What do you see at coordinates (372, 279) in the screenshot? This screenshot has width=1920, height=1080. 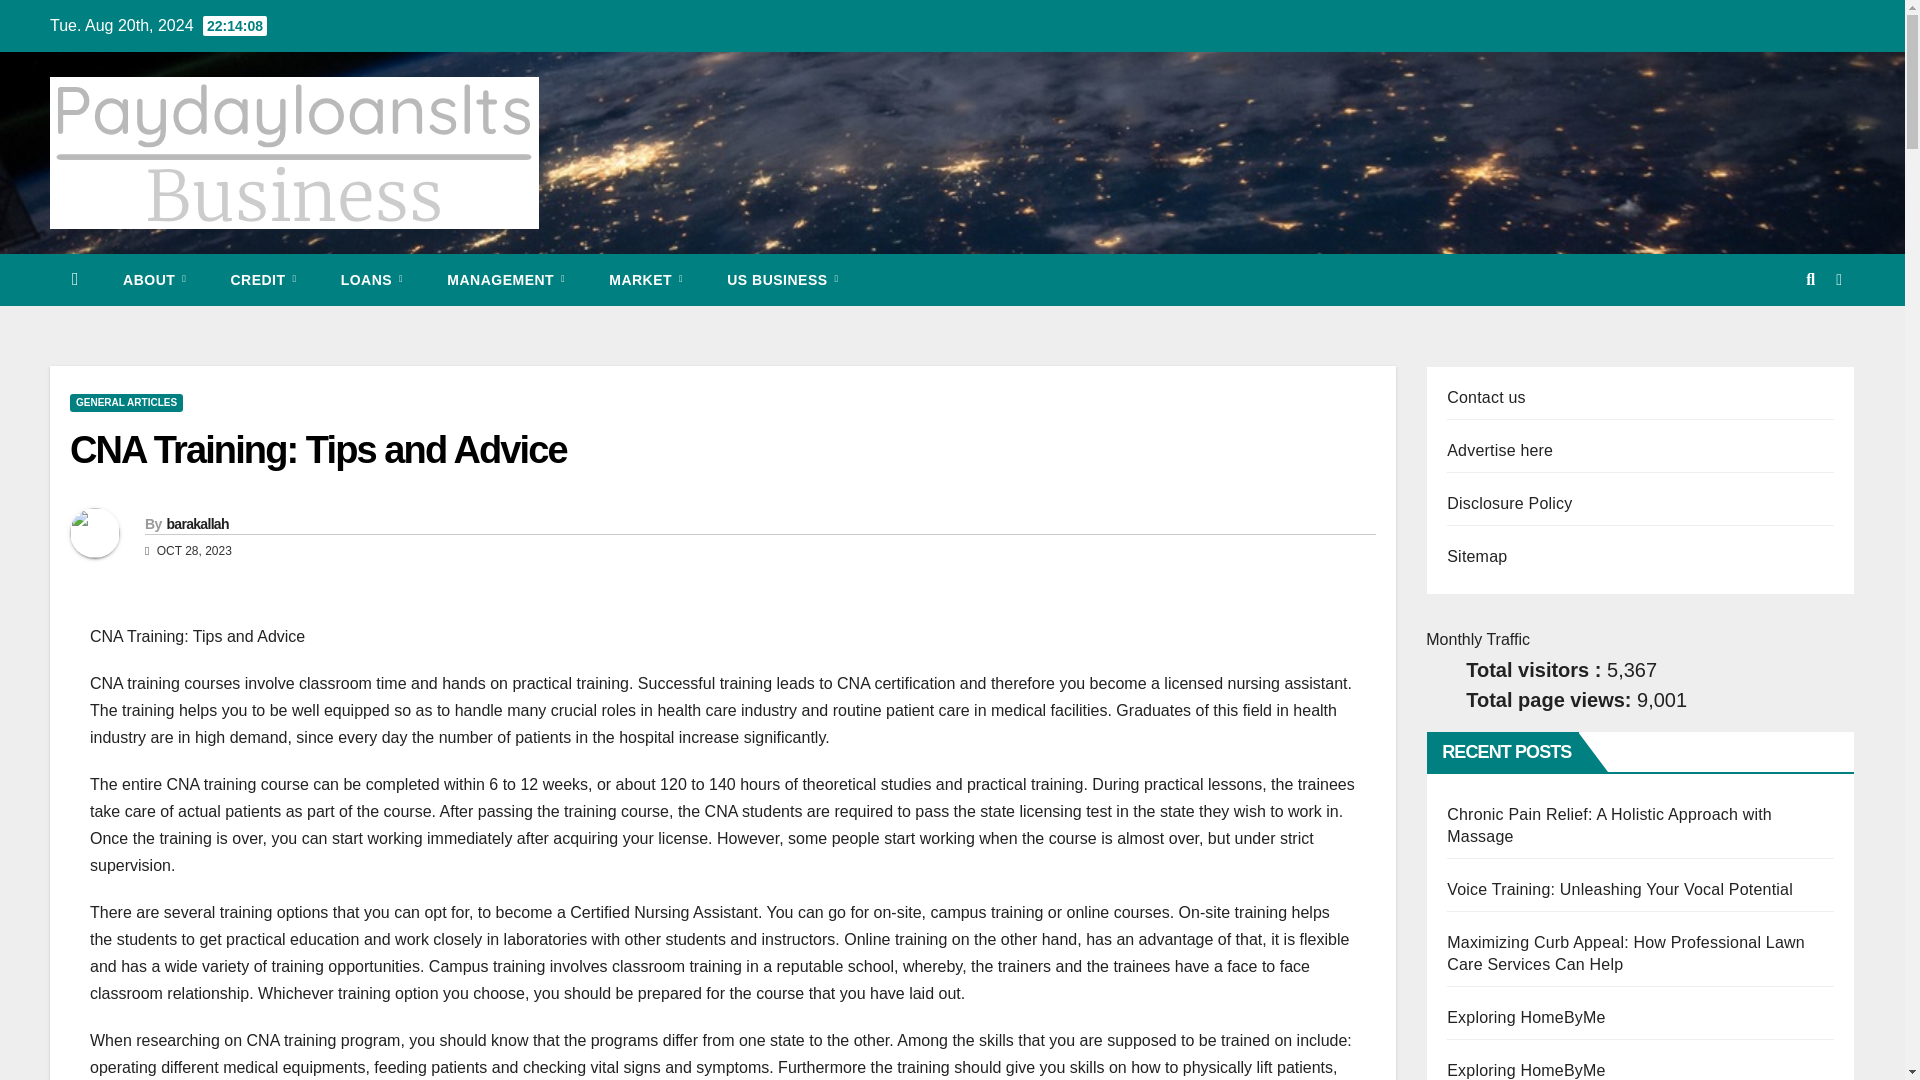 I see `LOANS` at bounding box center [372, 279].